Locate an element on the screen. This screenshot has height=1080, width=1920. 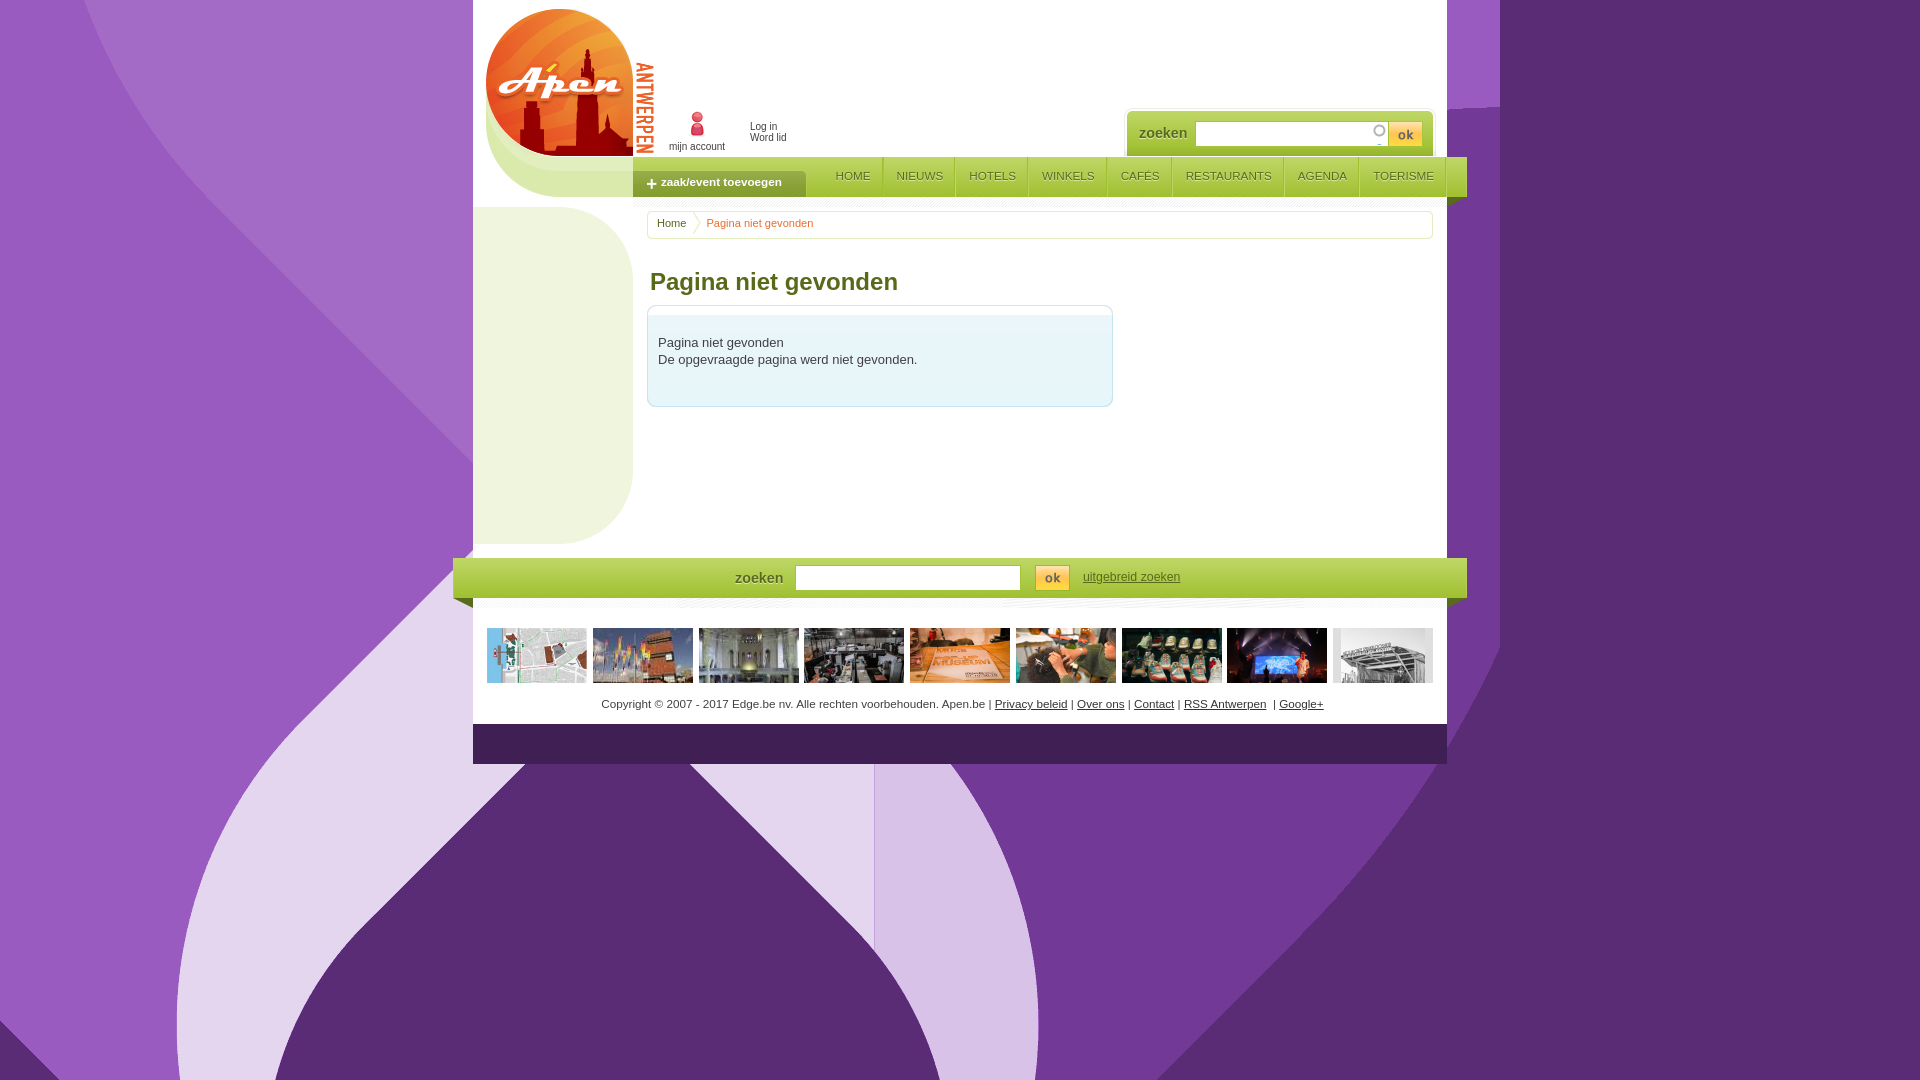
zaak/event toevoegen is located at coordinates (720, 184).